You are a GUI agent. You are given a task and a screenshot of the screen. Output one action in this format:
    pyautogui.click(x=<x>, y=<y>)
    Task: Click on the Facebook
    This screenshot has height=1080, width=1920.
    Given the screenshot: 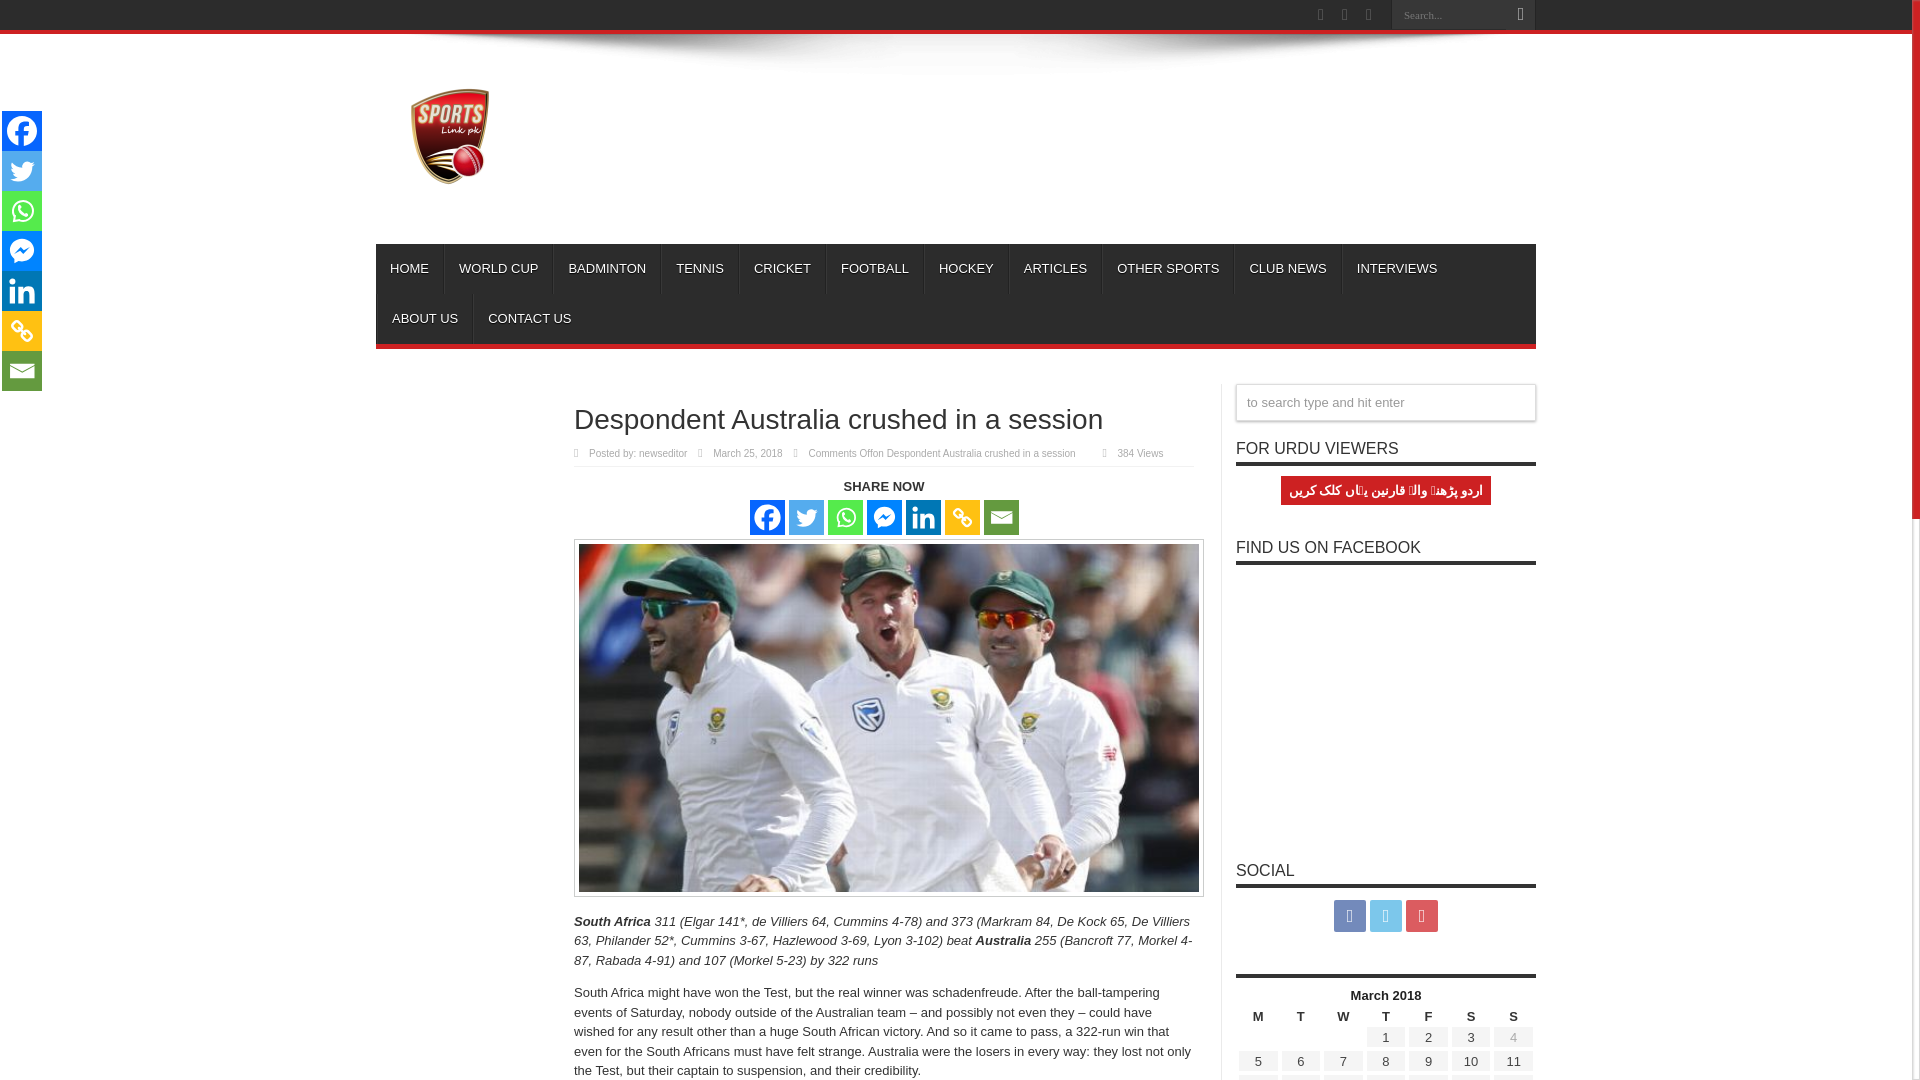 What is the action you would take?
    pyautogui.click(x=768, y=517)
    